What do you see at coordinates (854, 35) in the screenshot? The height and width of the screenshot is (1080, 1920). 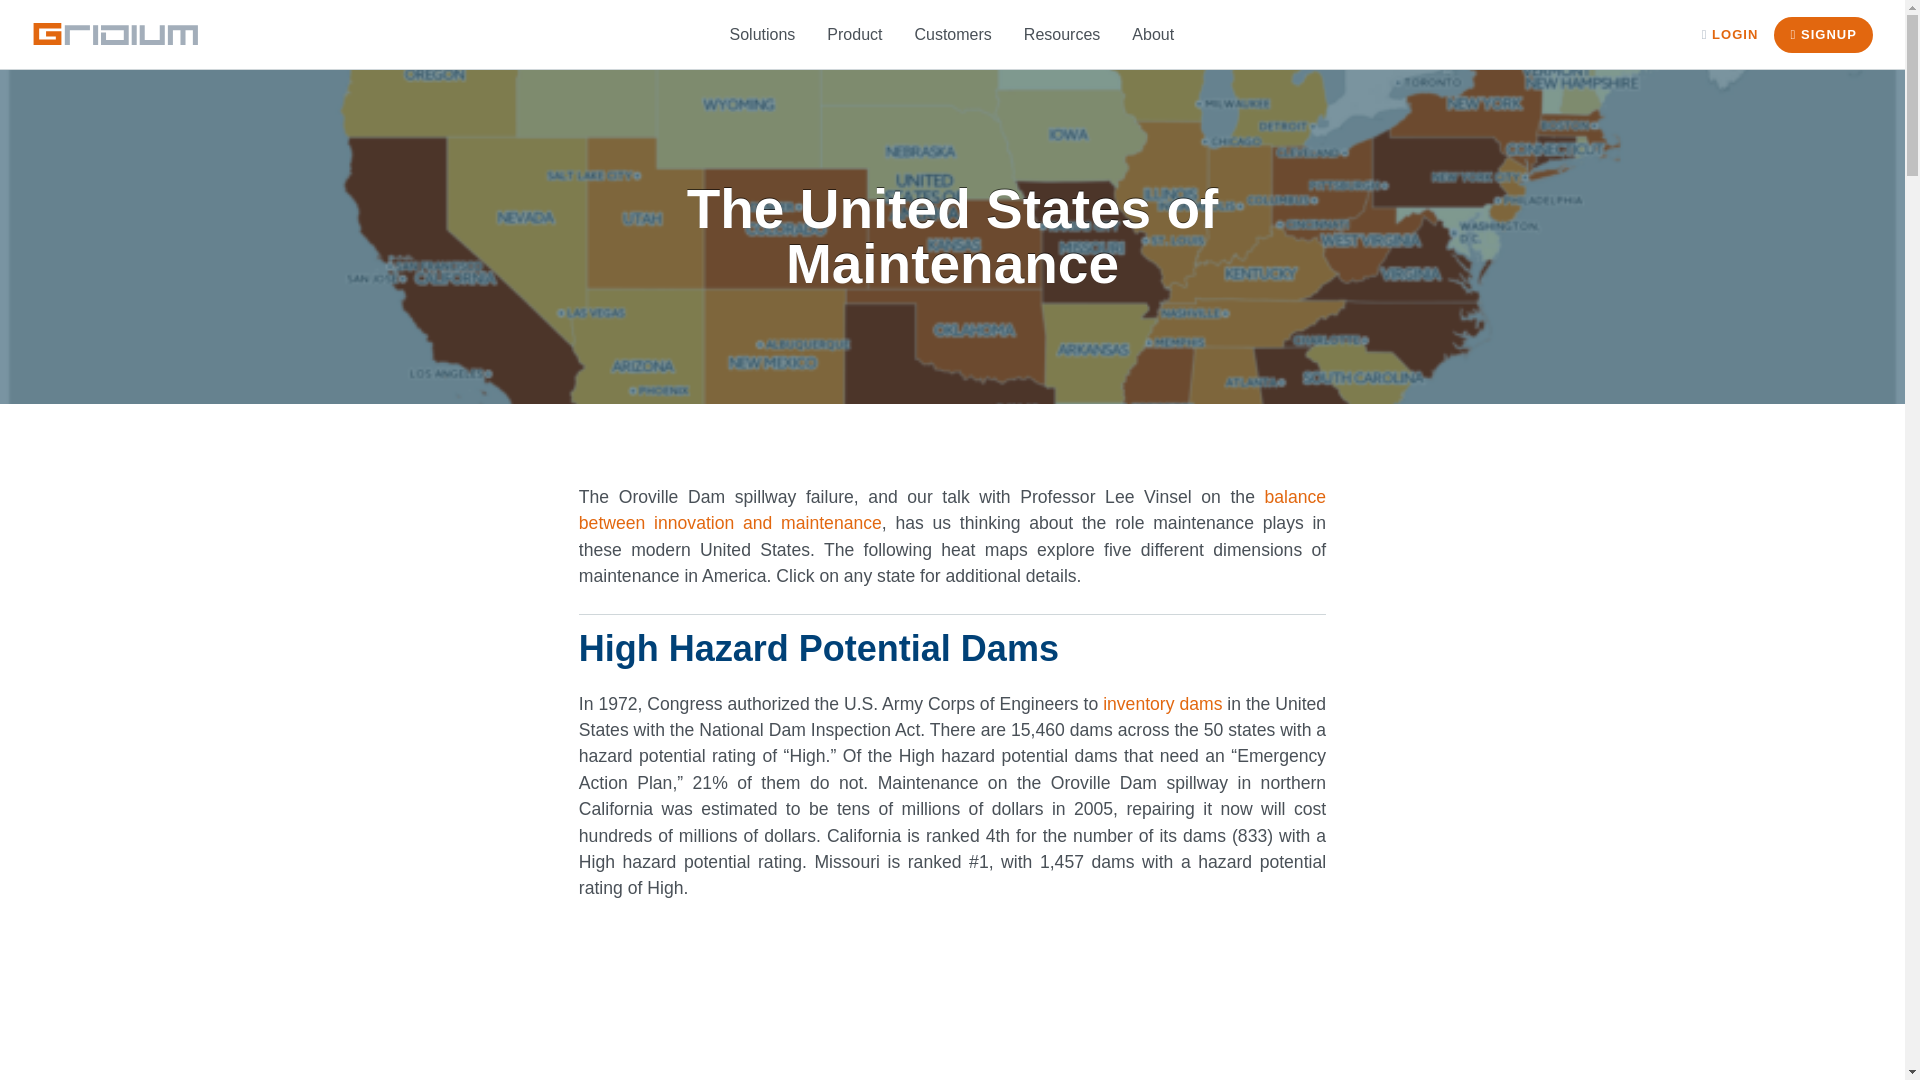 I see `Product` at bounding box center [854, 35].